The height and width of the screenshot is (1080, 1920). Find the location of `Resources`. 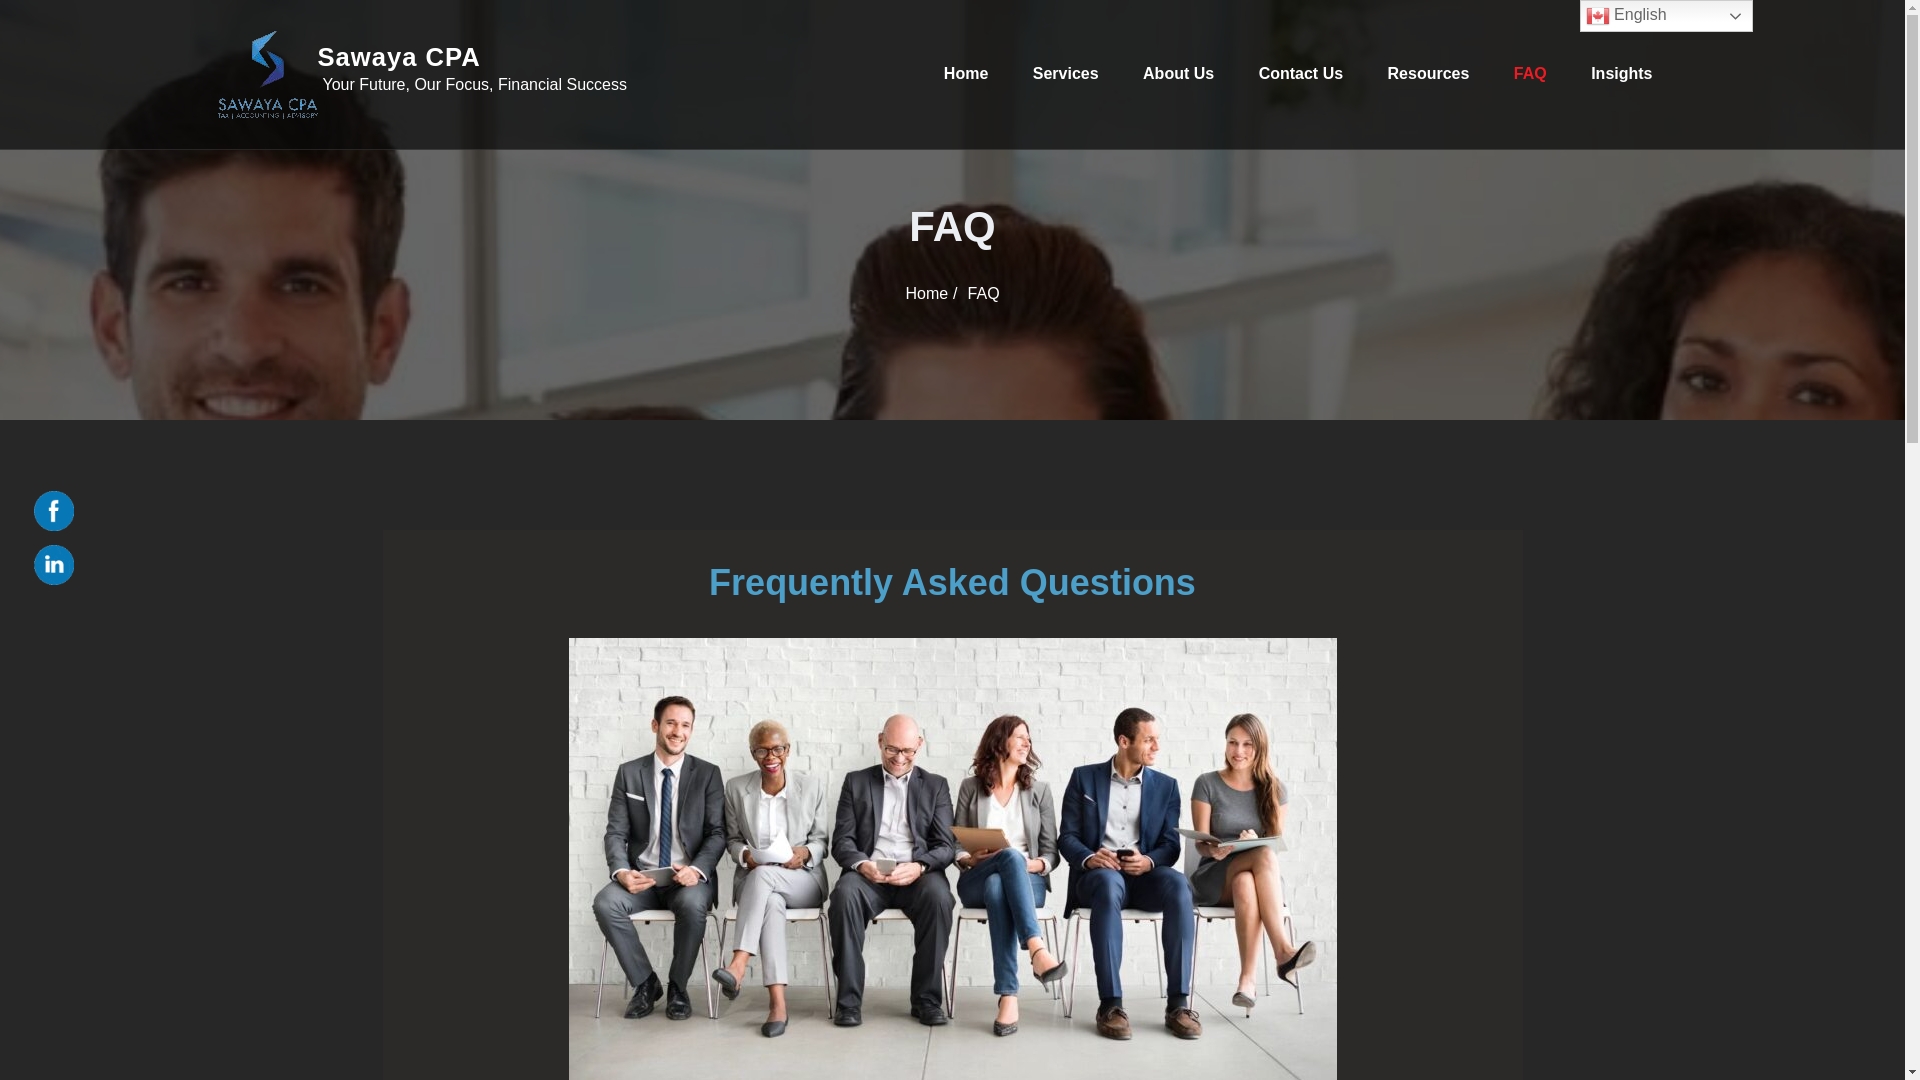

Resources is located at coordinates (1429, 73).